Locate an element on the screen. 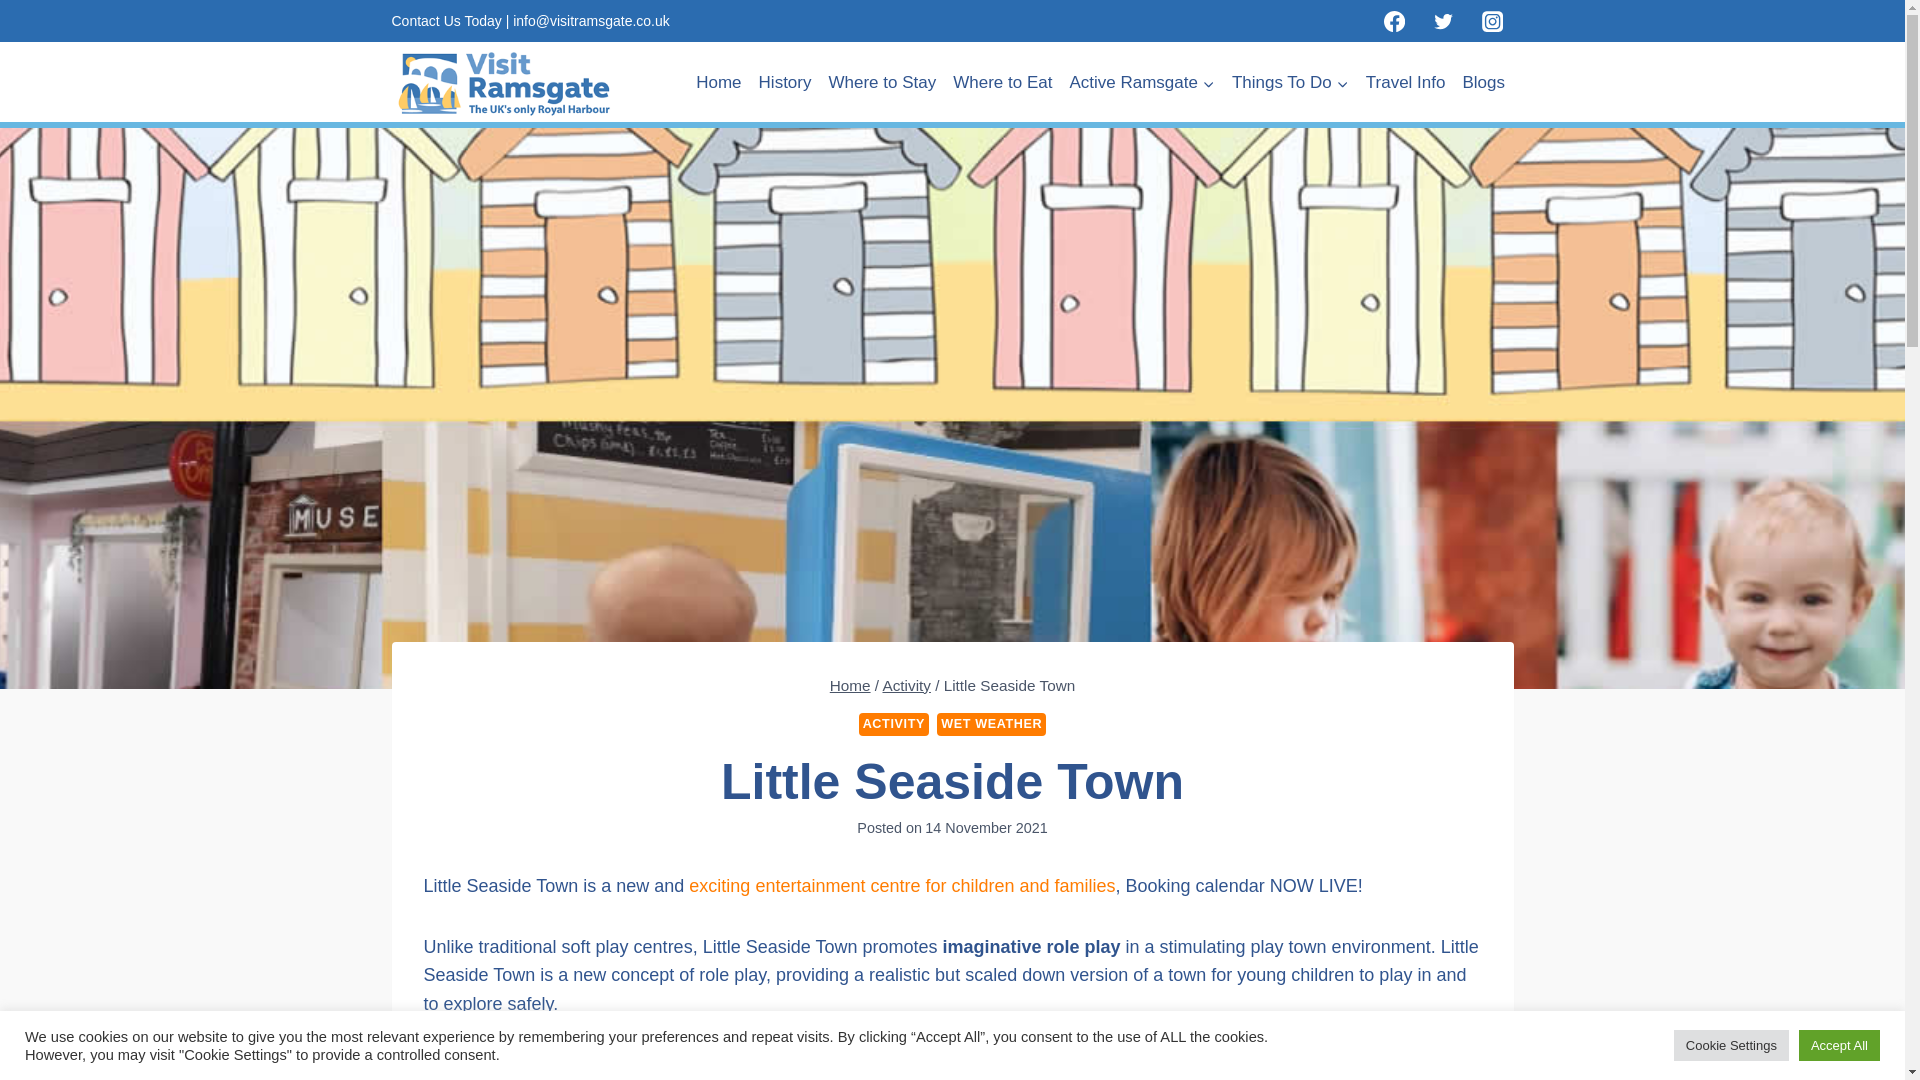  Travel Info is located at coordinates (1405, 82).